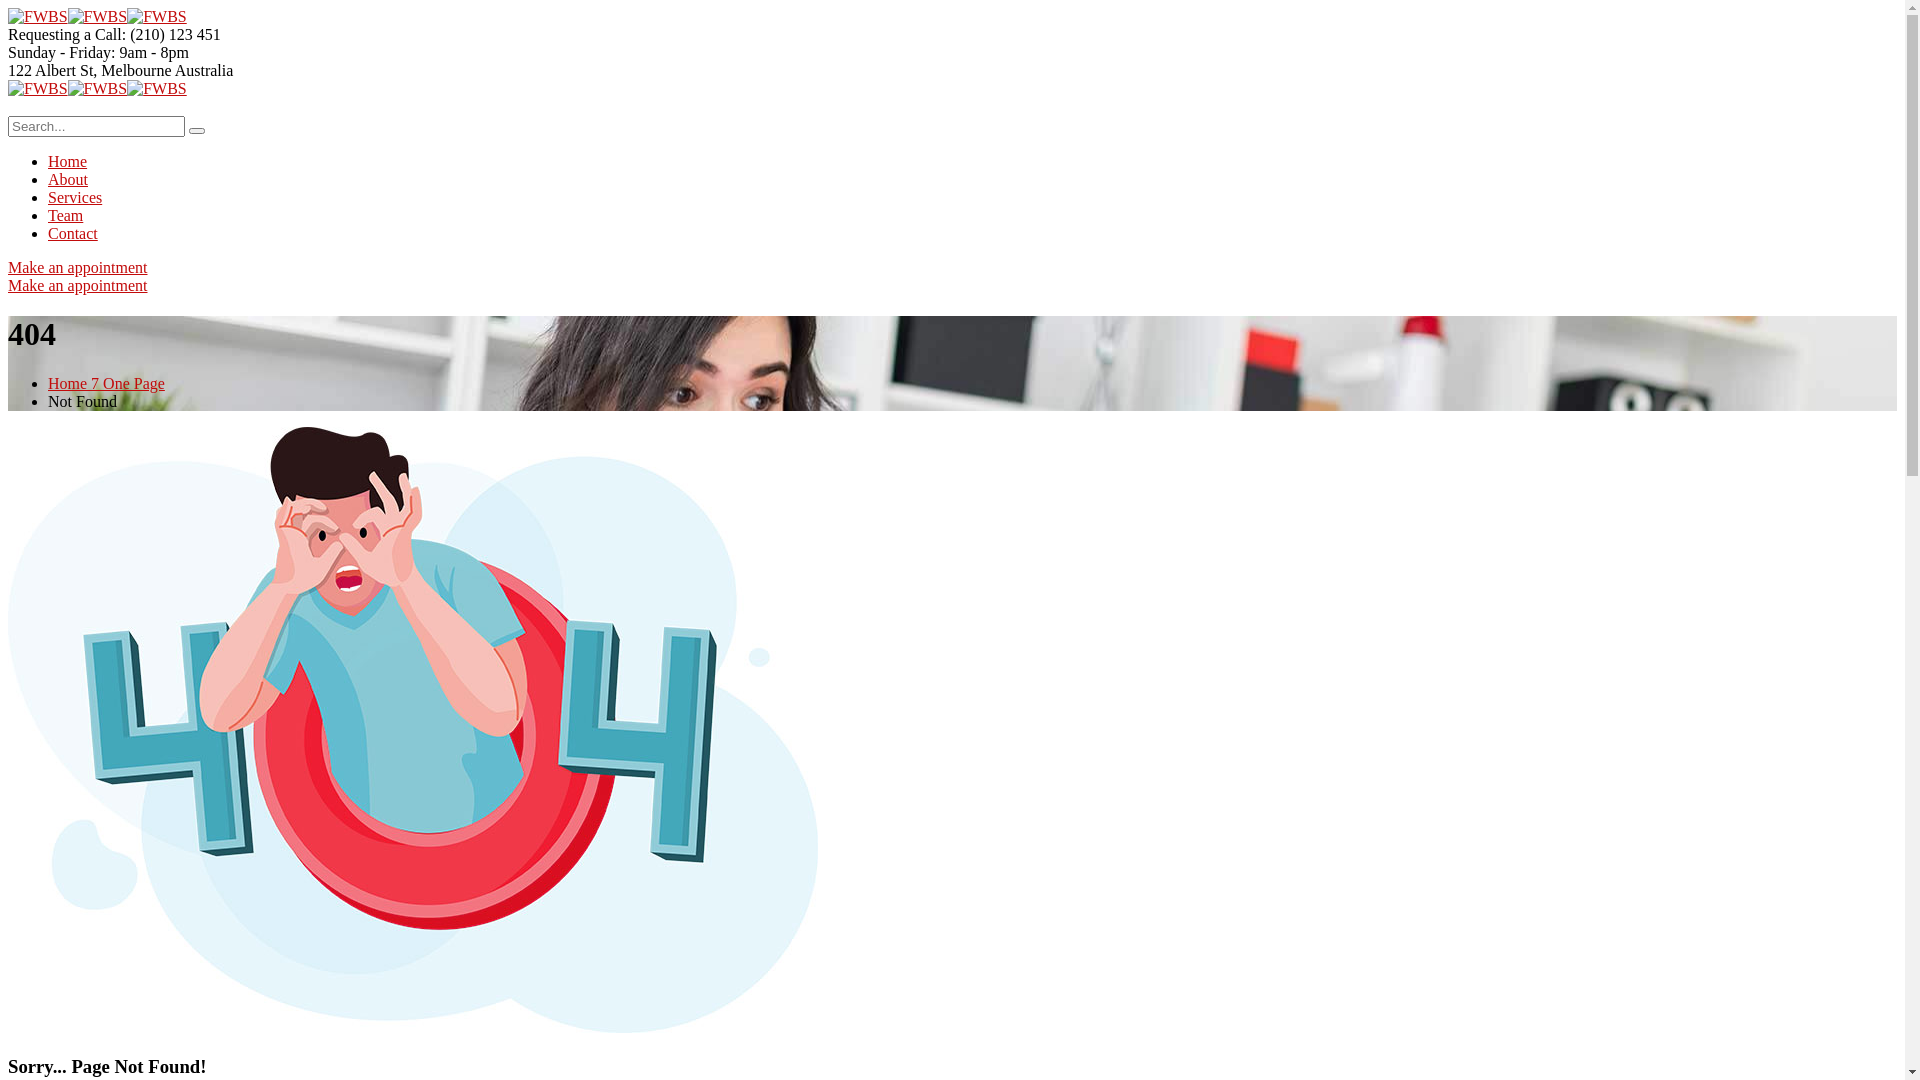 The image size is (1920, 1080). Describe the element at coordinates (66, 216) in the screenshot. I see `Team` at that location.